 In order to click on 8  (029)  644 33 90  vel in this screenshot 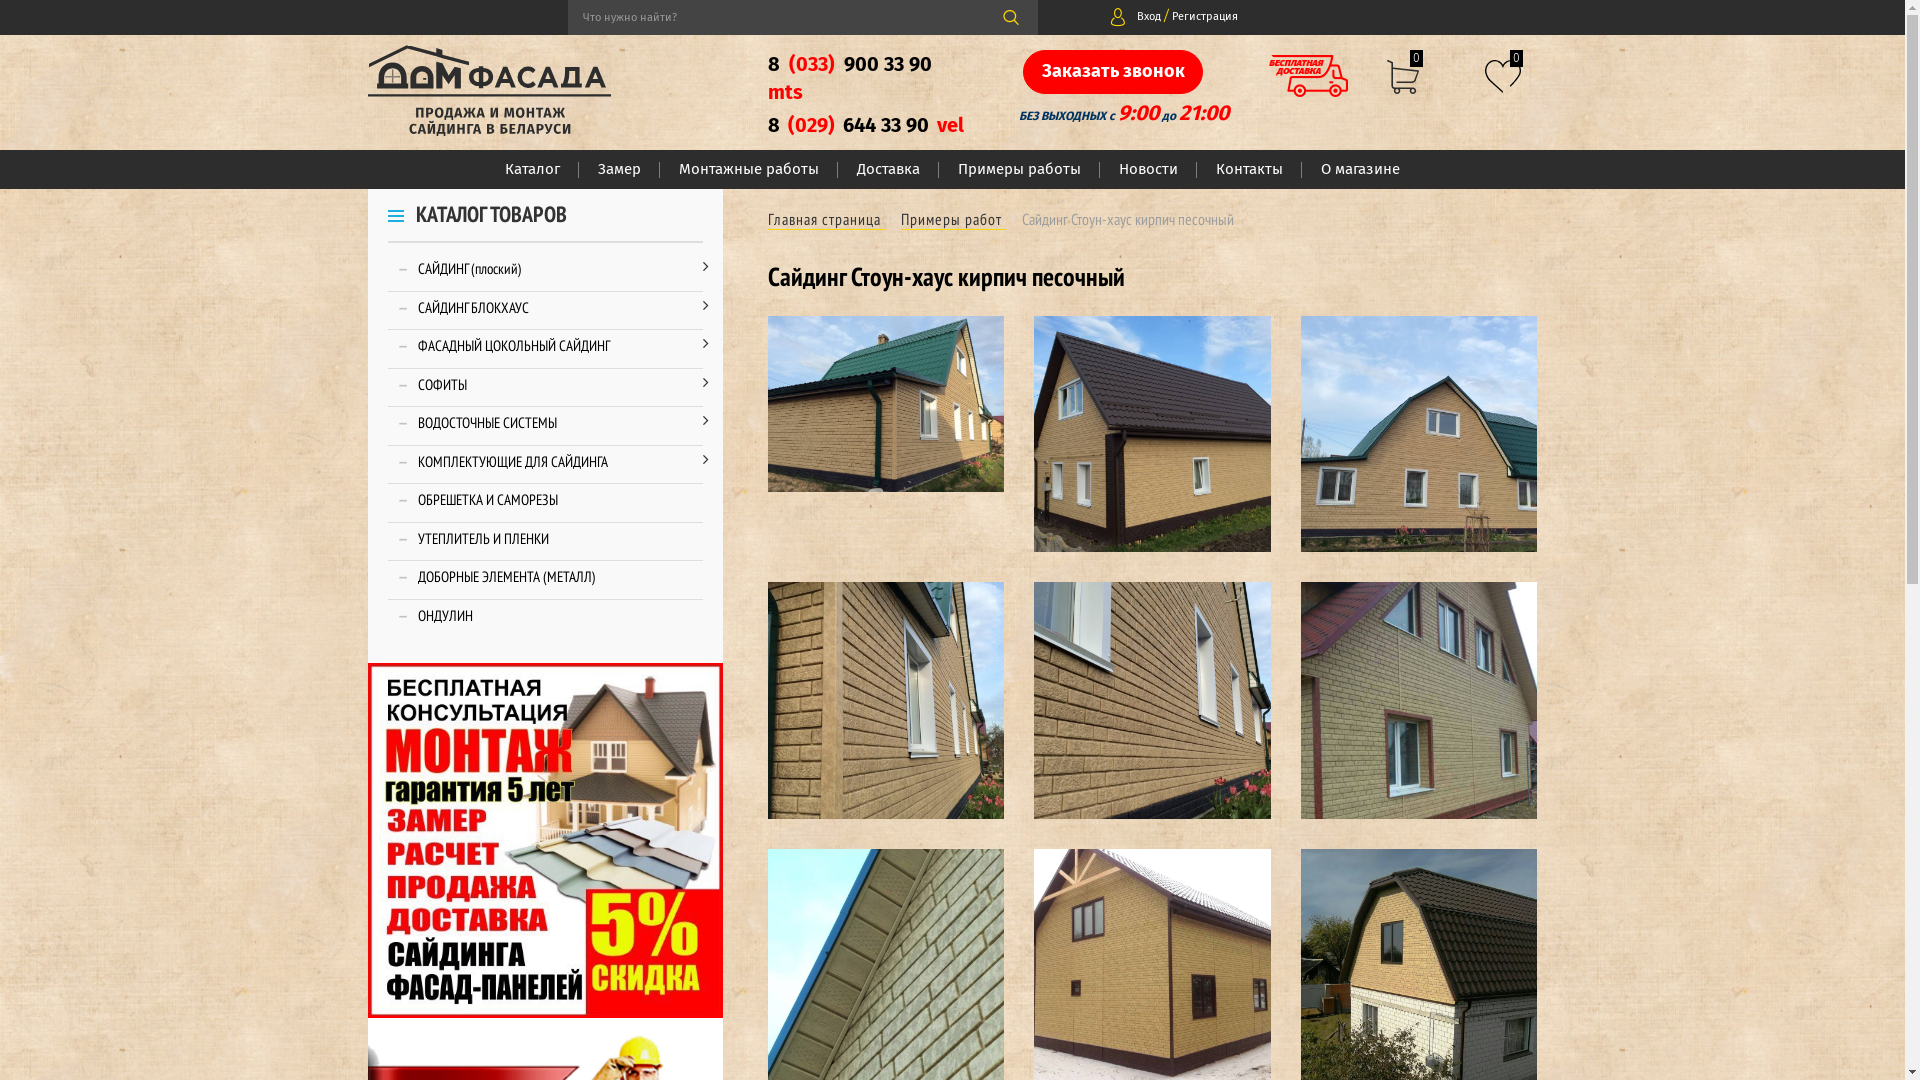, I will do `click(868, 144)`.